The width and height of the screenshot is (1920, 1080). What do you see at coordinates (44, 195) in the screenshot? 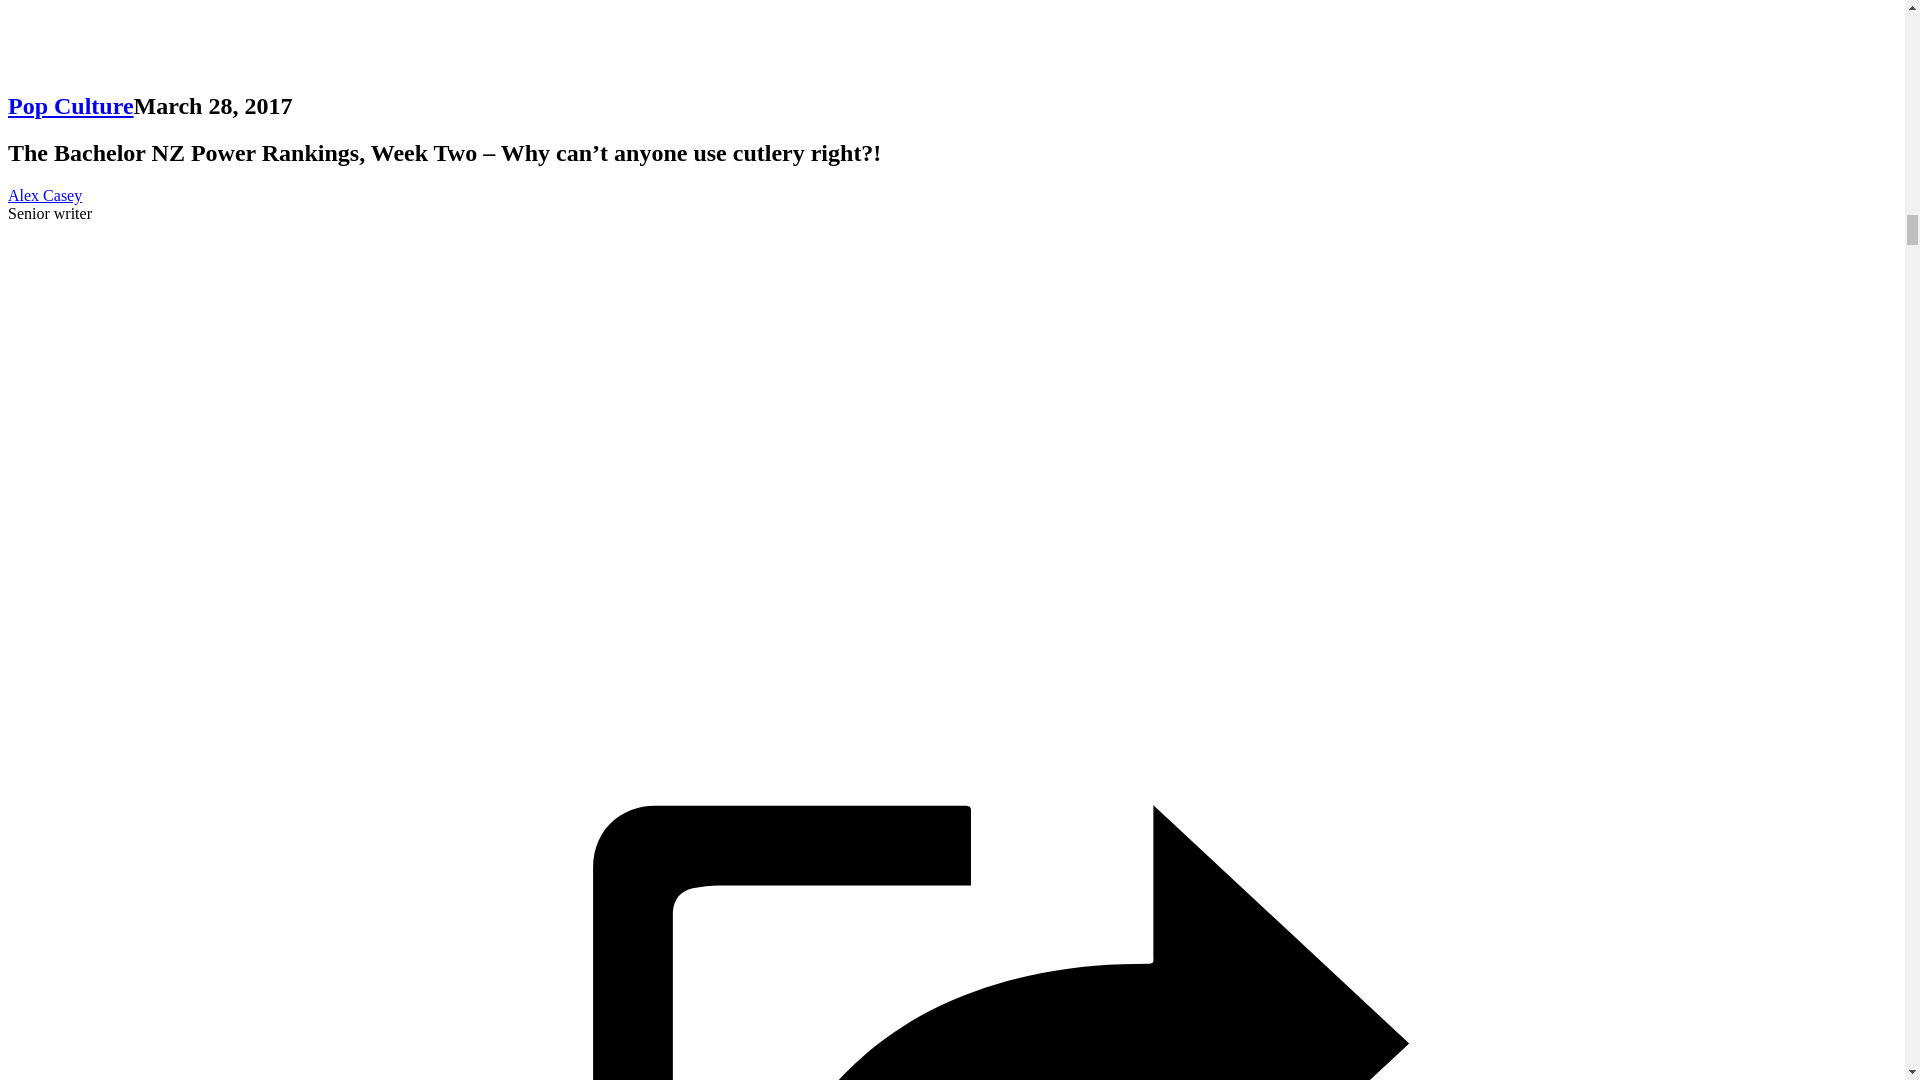
I see `view all posts by Alex Casey` at bounding box center [44, 195].